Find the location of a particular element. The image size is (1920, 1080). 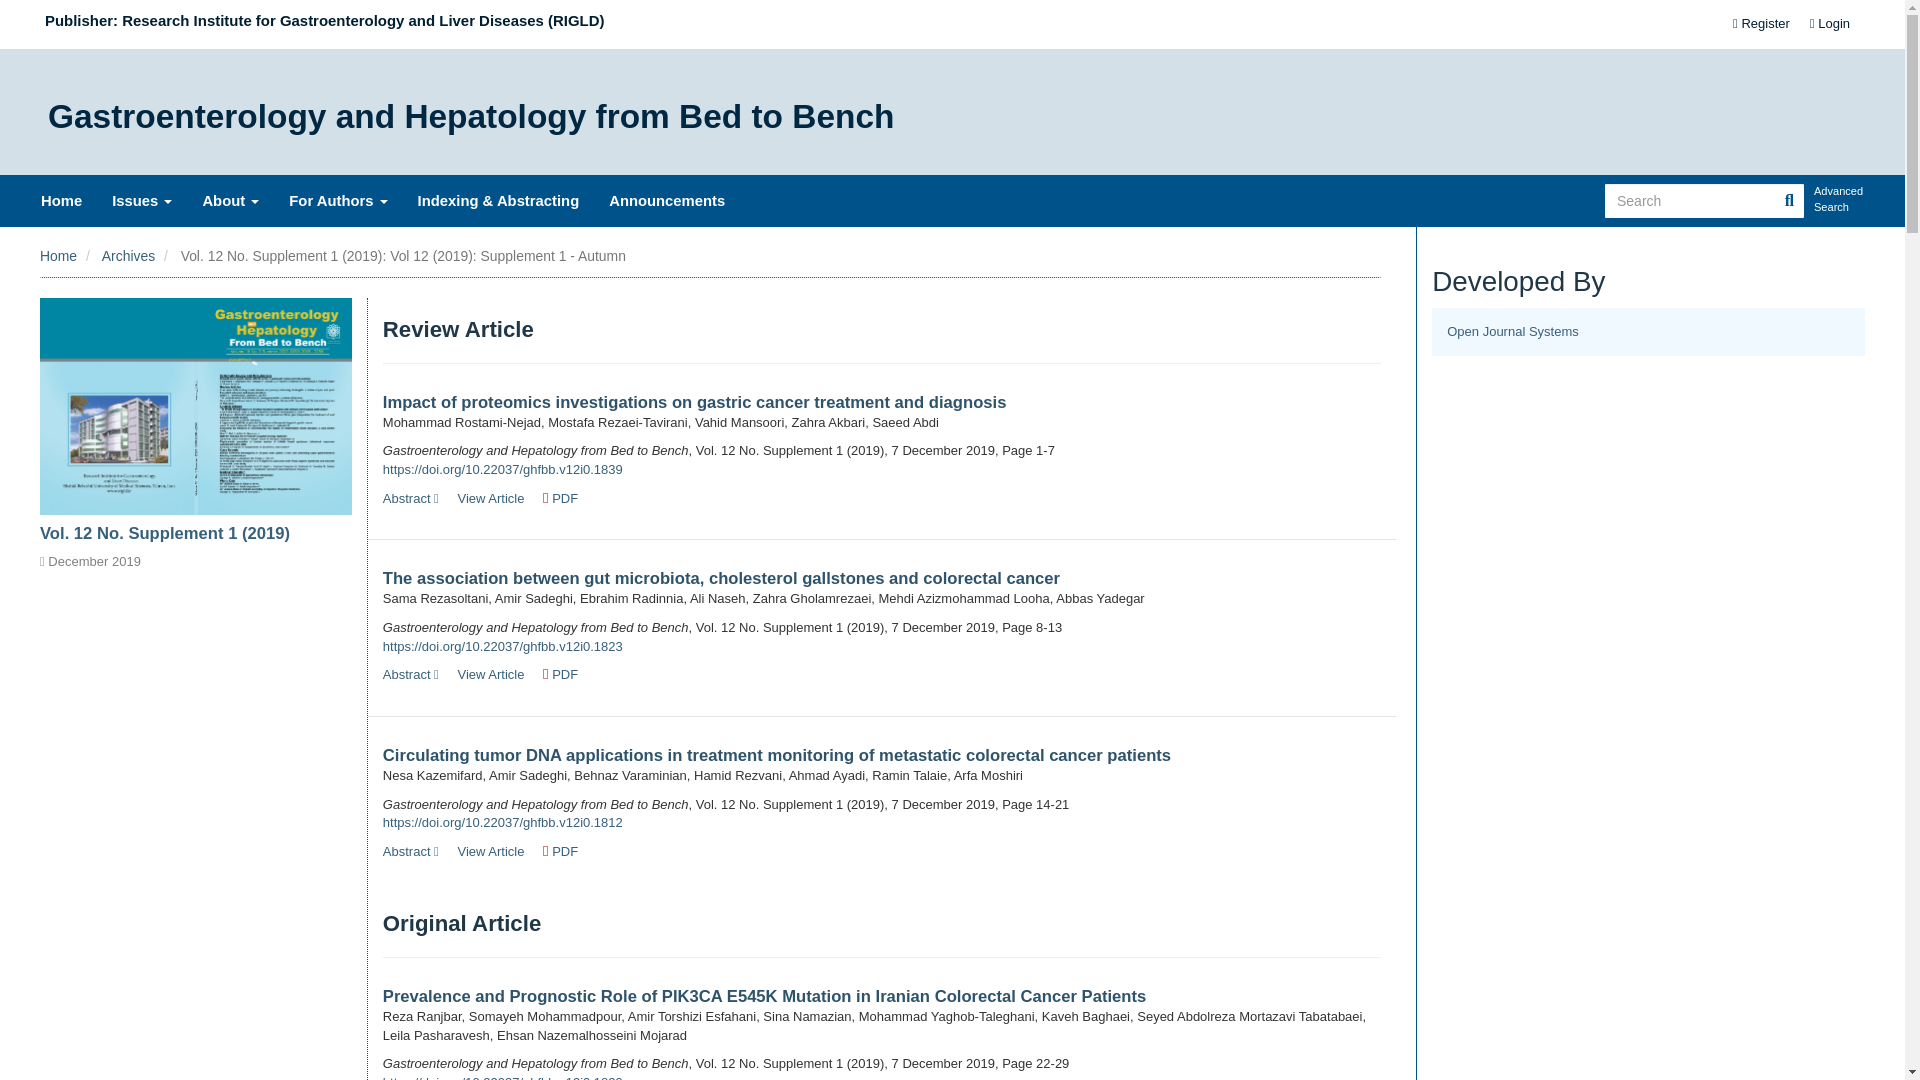

Advanced Search is located at coordinates (1839, 200).